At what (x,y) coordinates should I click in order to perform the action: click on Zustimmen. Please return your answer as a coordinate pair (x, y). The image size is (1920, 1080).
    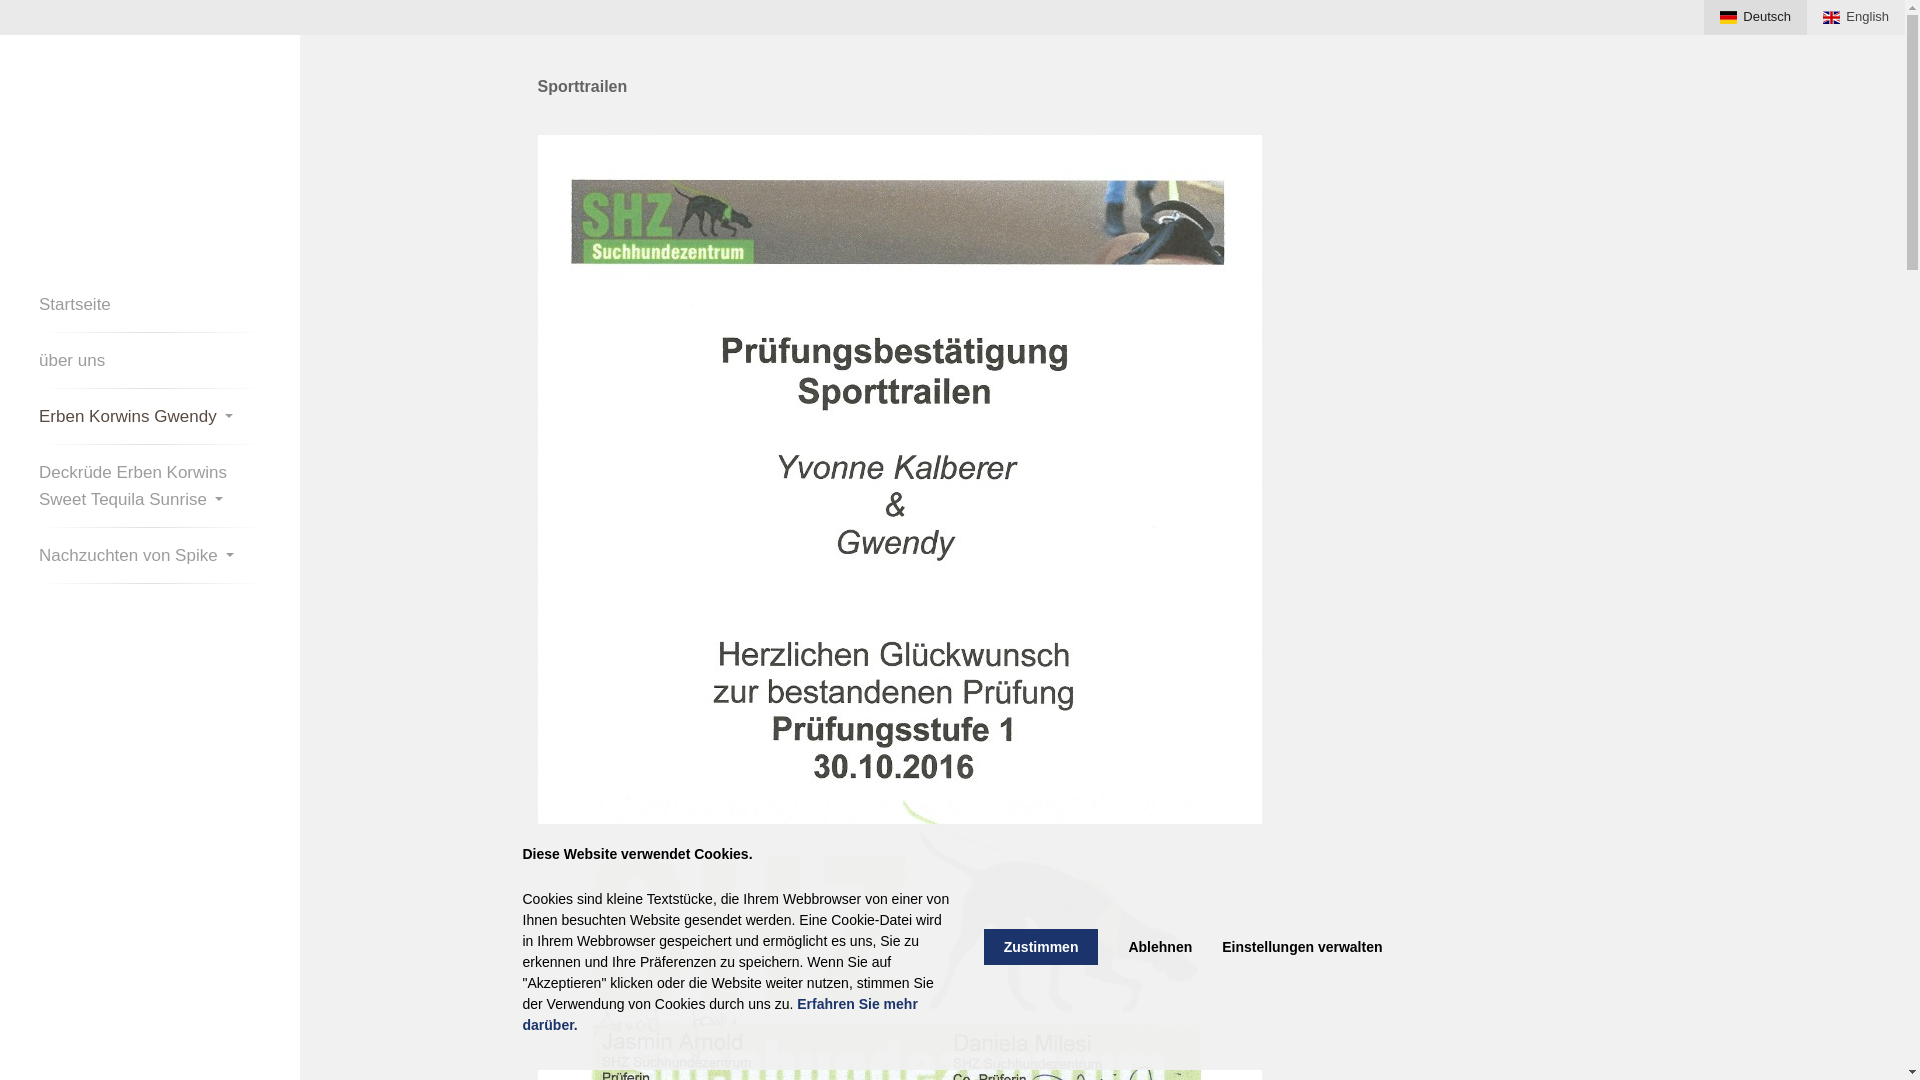
    Looking at the image, I should click on (1041, 947).